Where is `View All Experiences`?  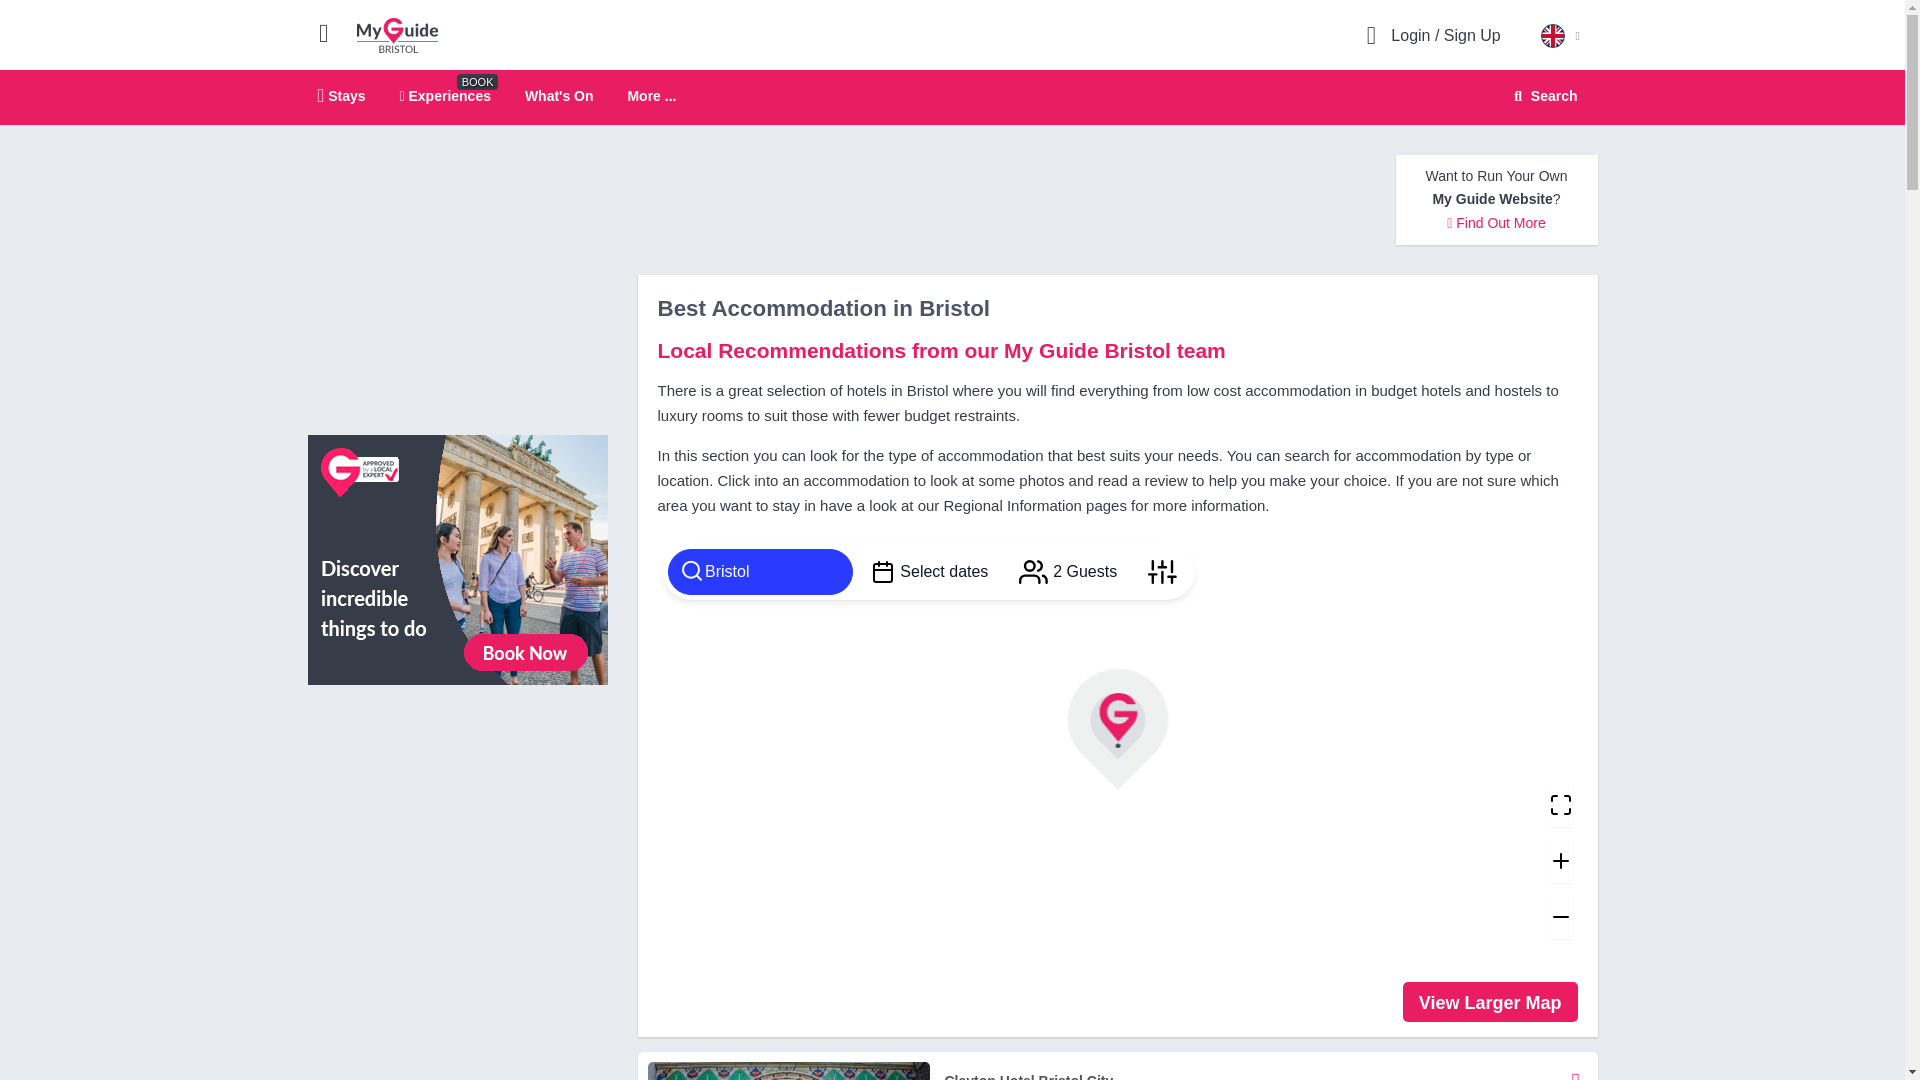 View All Experiences is located at coordinates (458, 558).